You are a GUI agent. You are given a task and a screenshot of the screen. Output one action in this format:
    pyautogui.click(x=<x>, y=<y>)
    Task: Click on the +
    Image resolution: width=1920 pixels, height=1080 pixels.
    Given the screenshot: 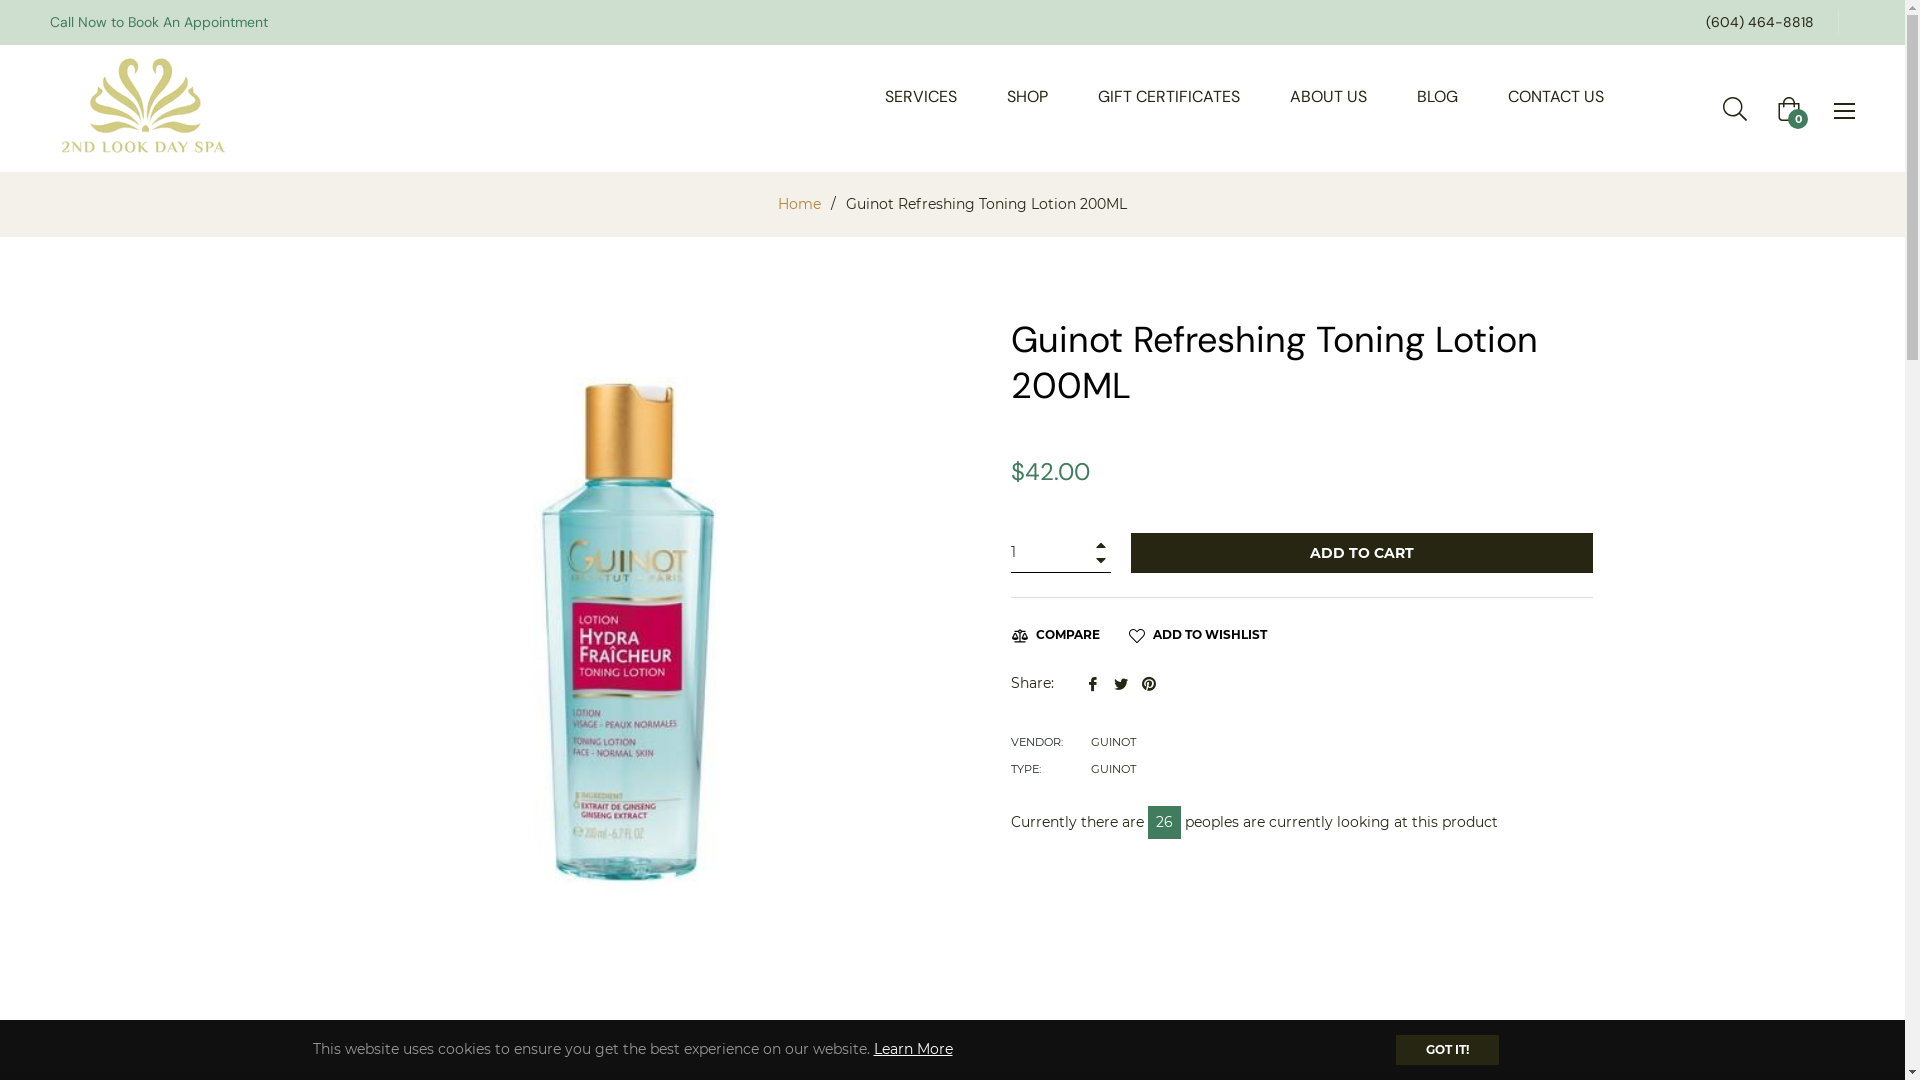 What is the action you would take?
    pyautogui.click(x=1100, y=544)
    